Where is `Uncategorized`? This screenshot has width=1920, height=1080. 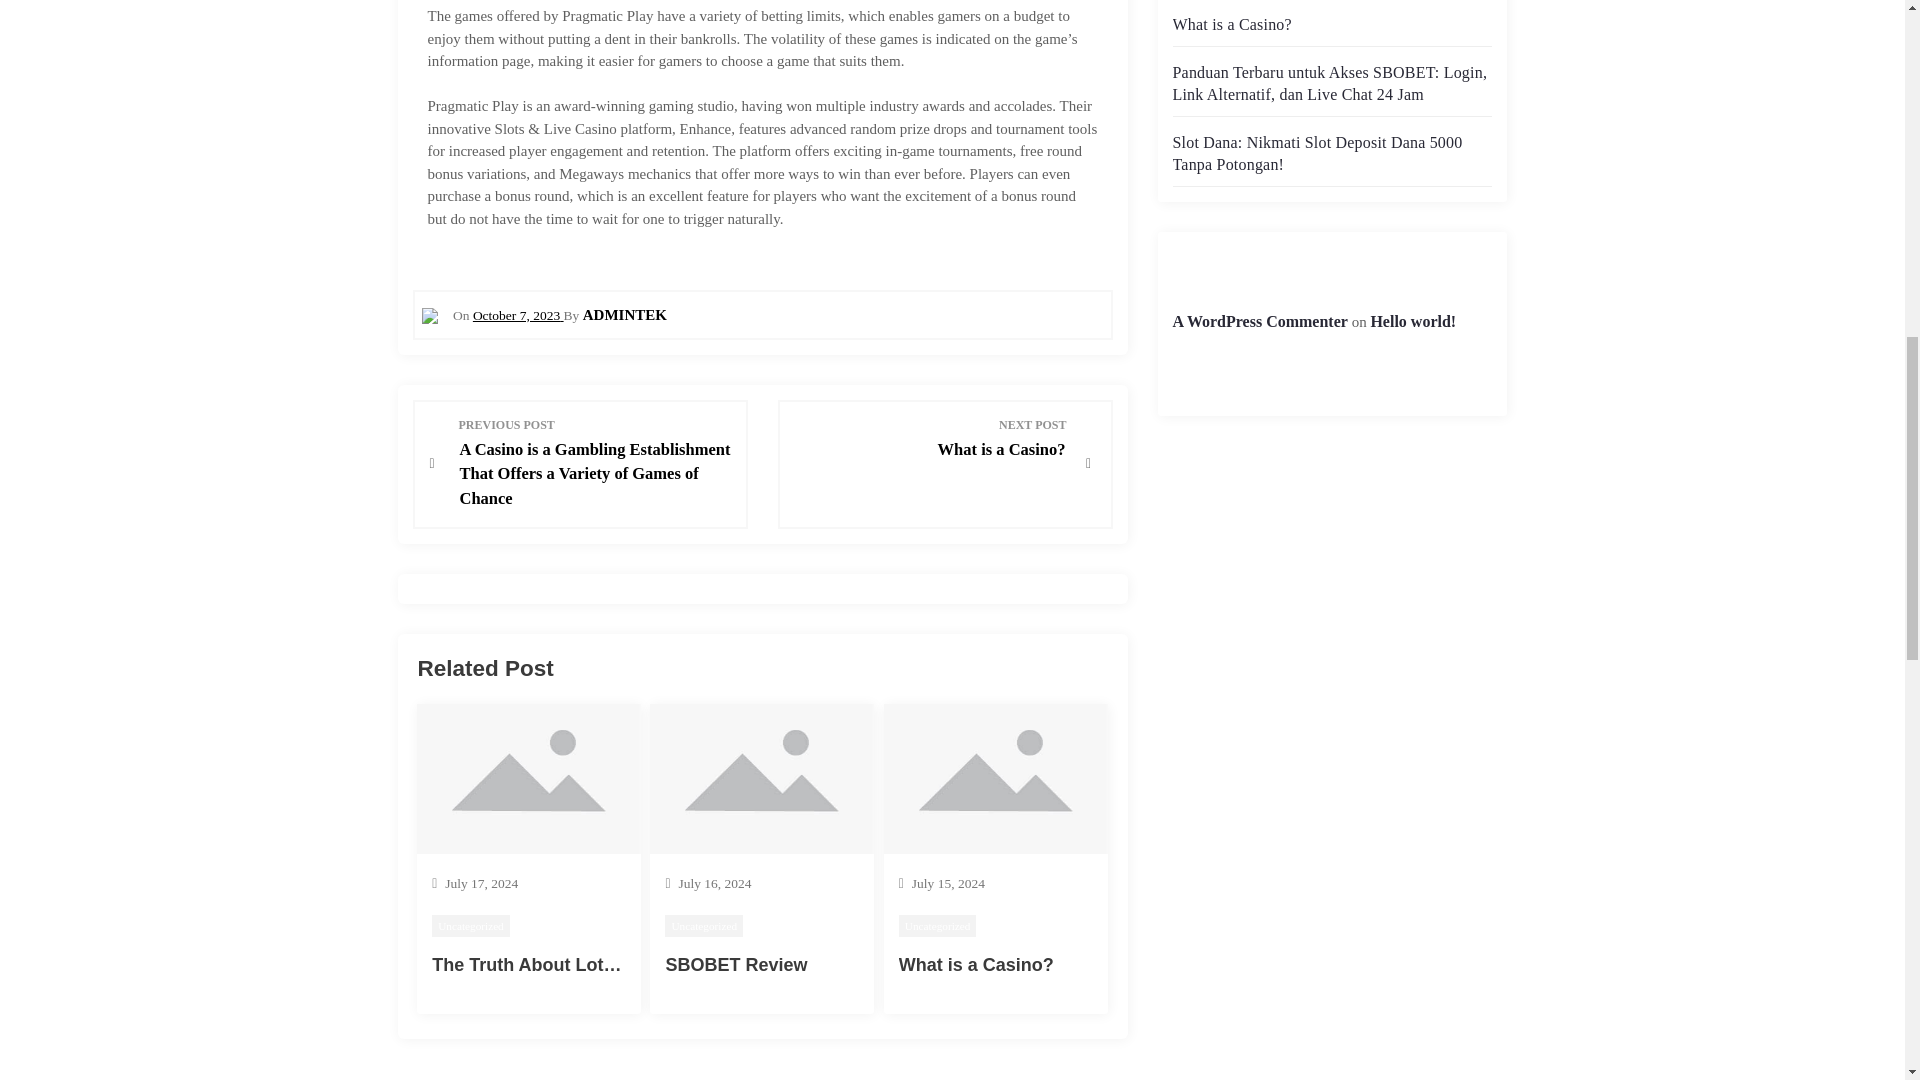 Uncategorized is located at coordinates (534, 964).